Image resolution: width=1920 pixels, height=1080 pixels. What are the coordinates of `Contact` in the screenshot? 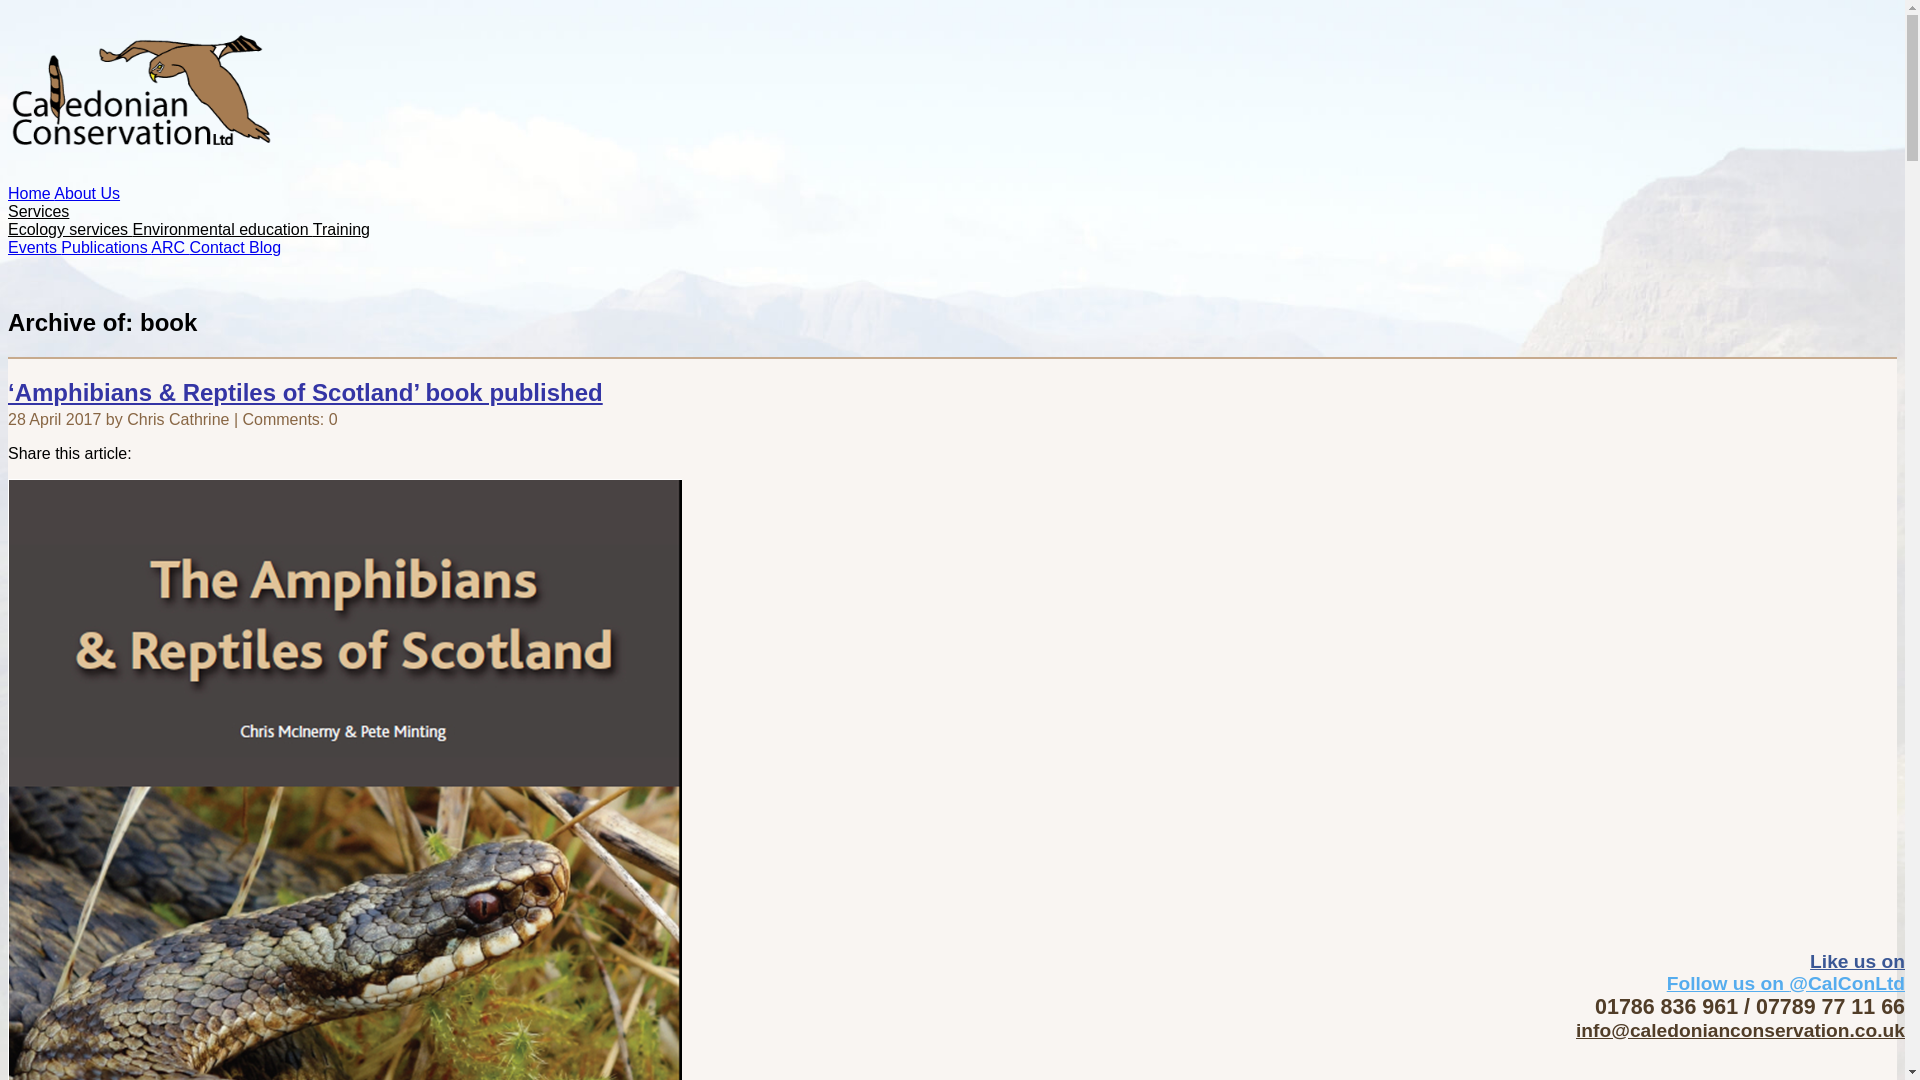 It's located at (218, 246).